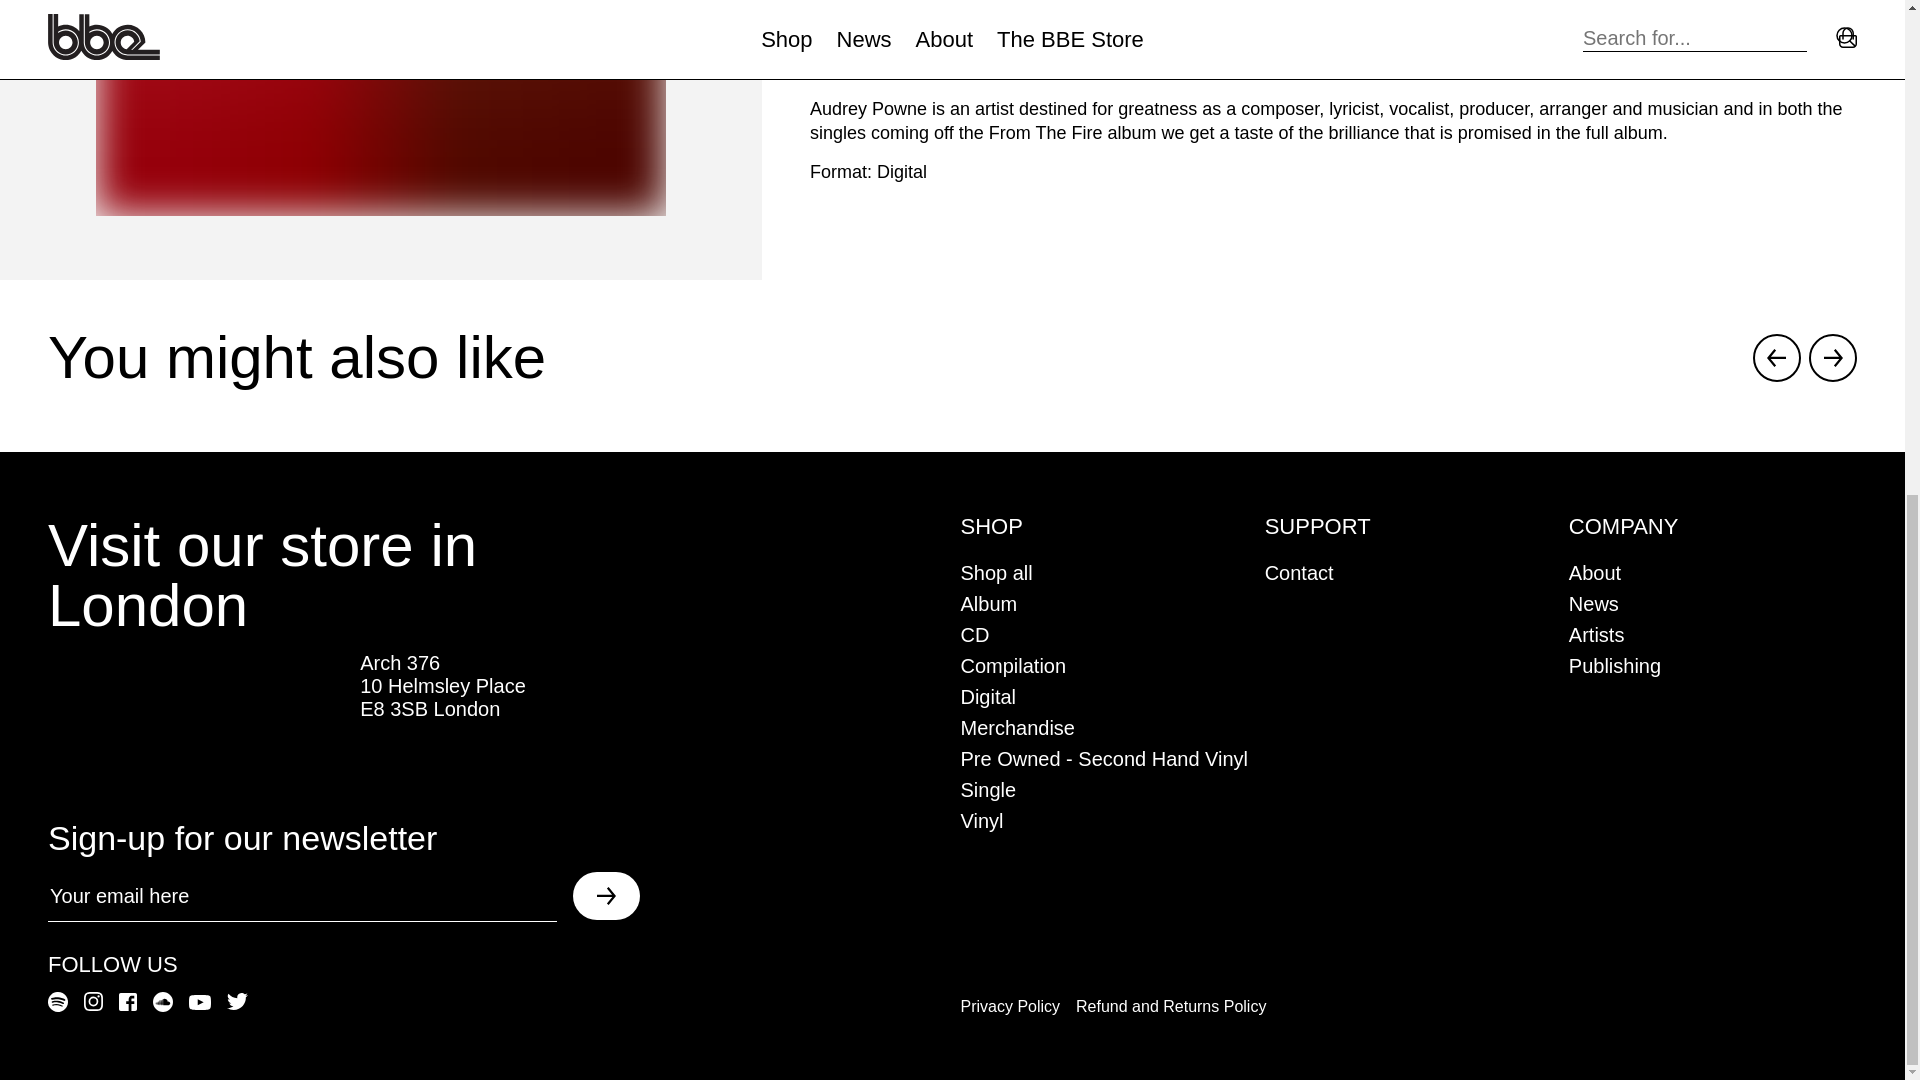  I want to click on Merchandise, so click(1018, 728).